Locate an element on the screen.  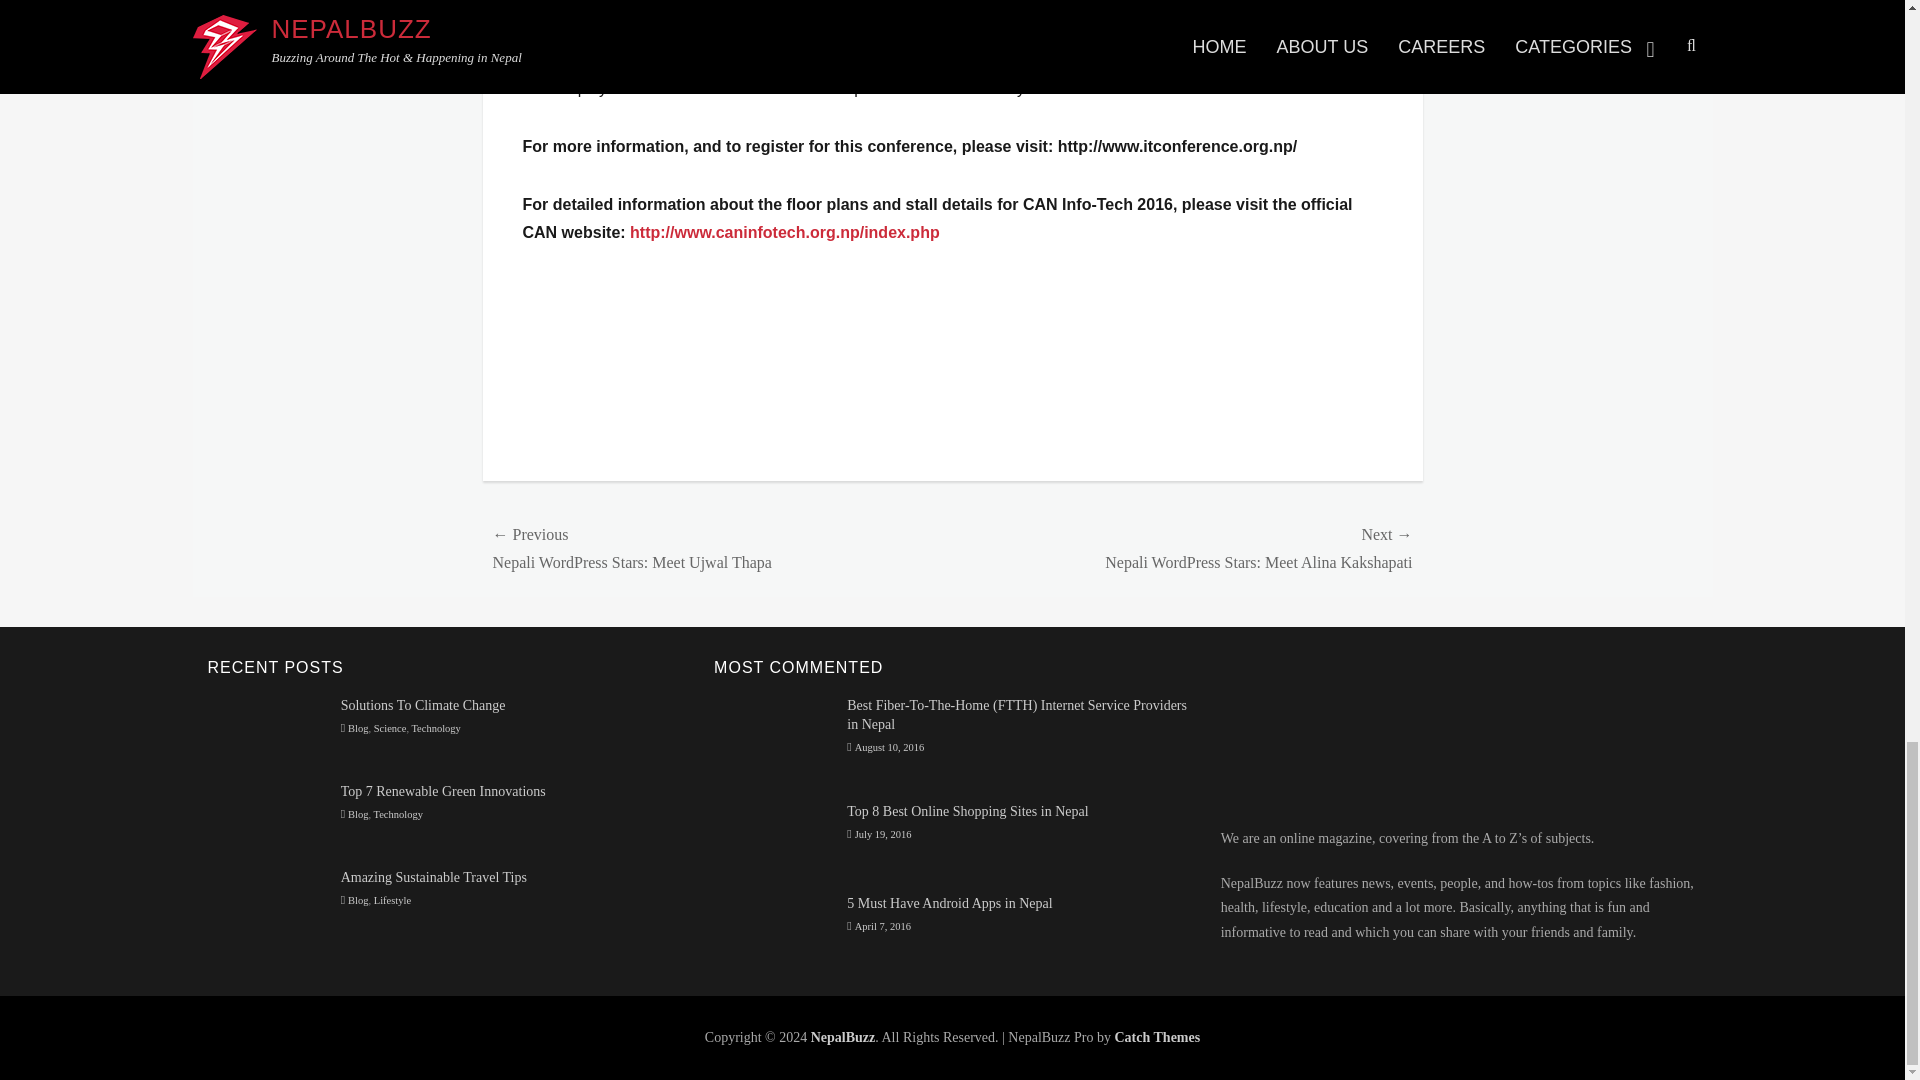
5 Must Have Android Apps in Nepal is located at coordinates (774, 926).